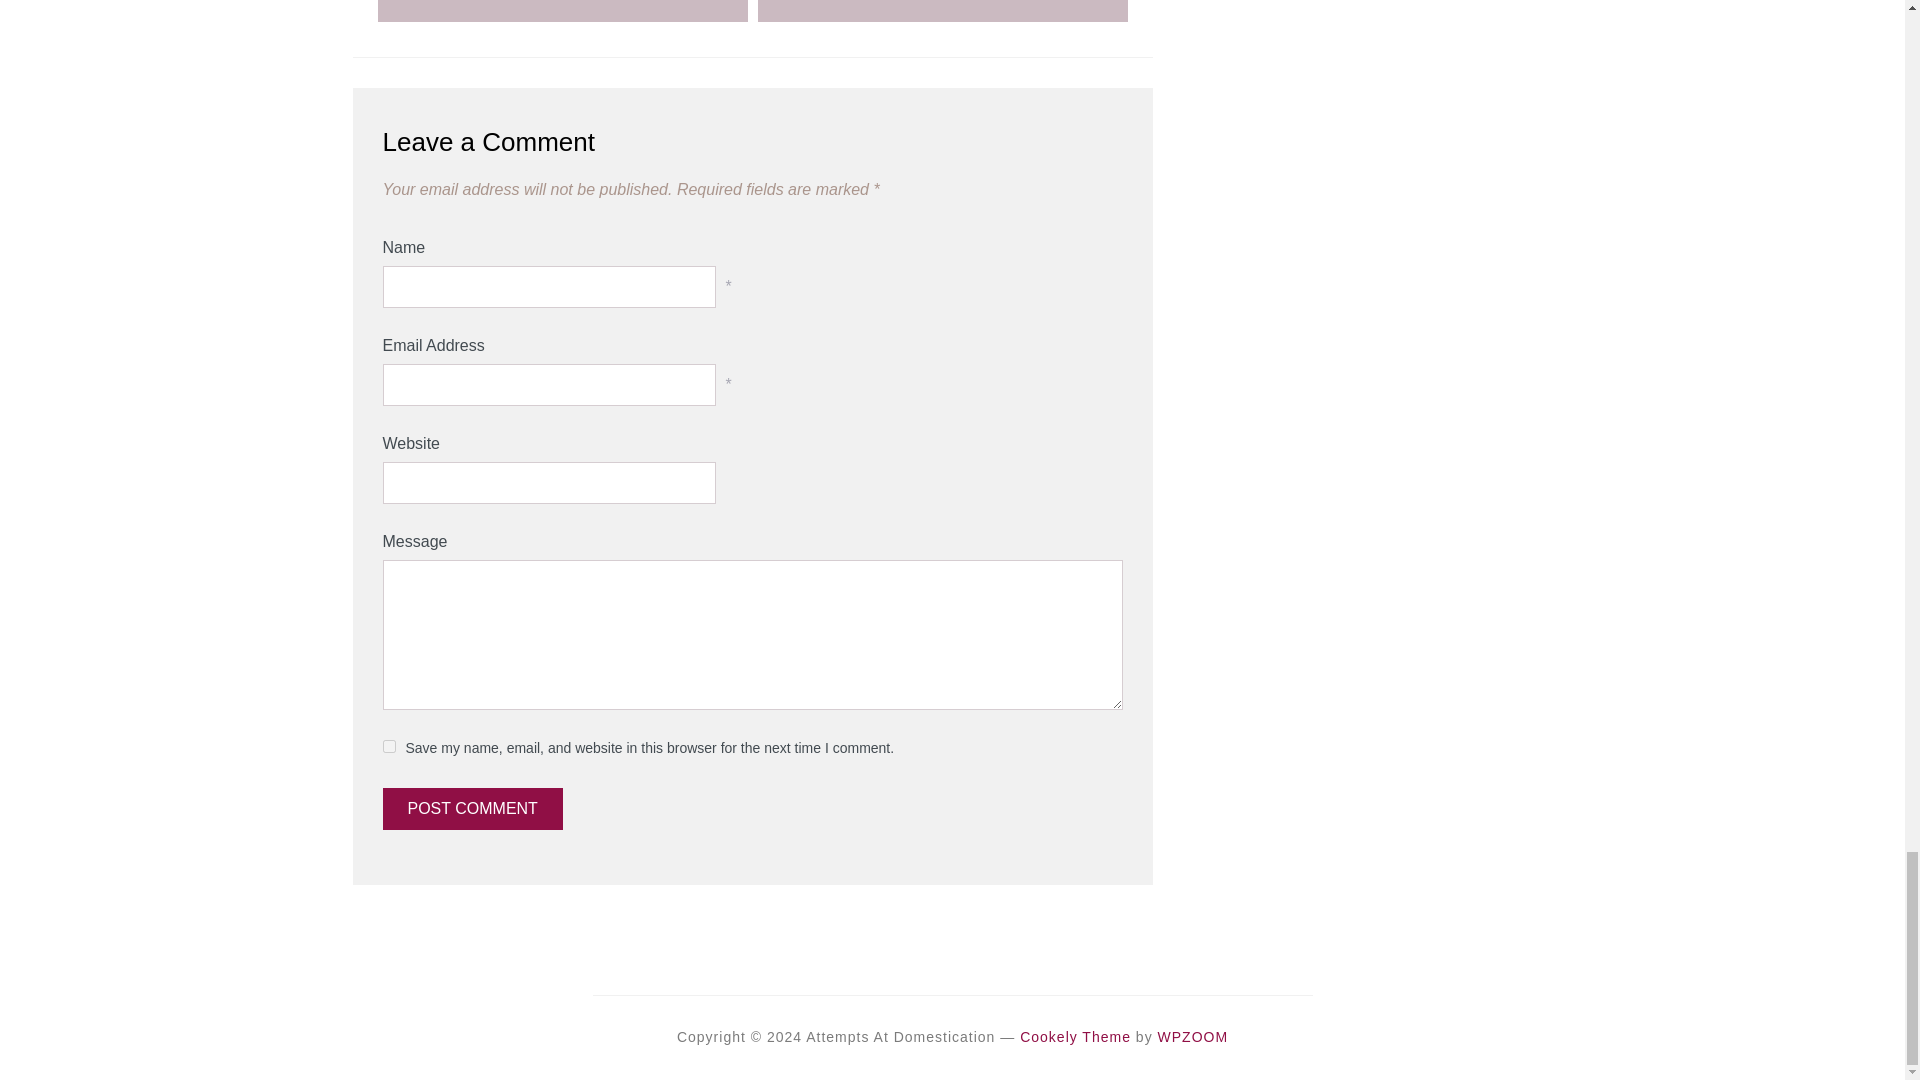 This screenshot has width=1920, height=1080. What do you see at coordinates (942, 14) in the screenshot?
I see `Festive DIY Chalkboard Ornaments` at bounding box center [942, 14].